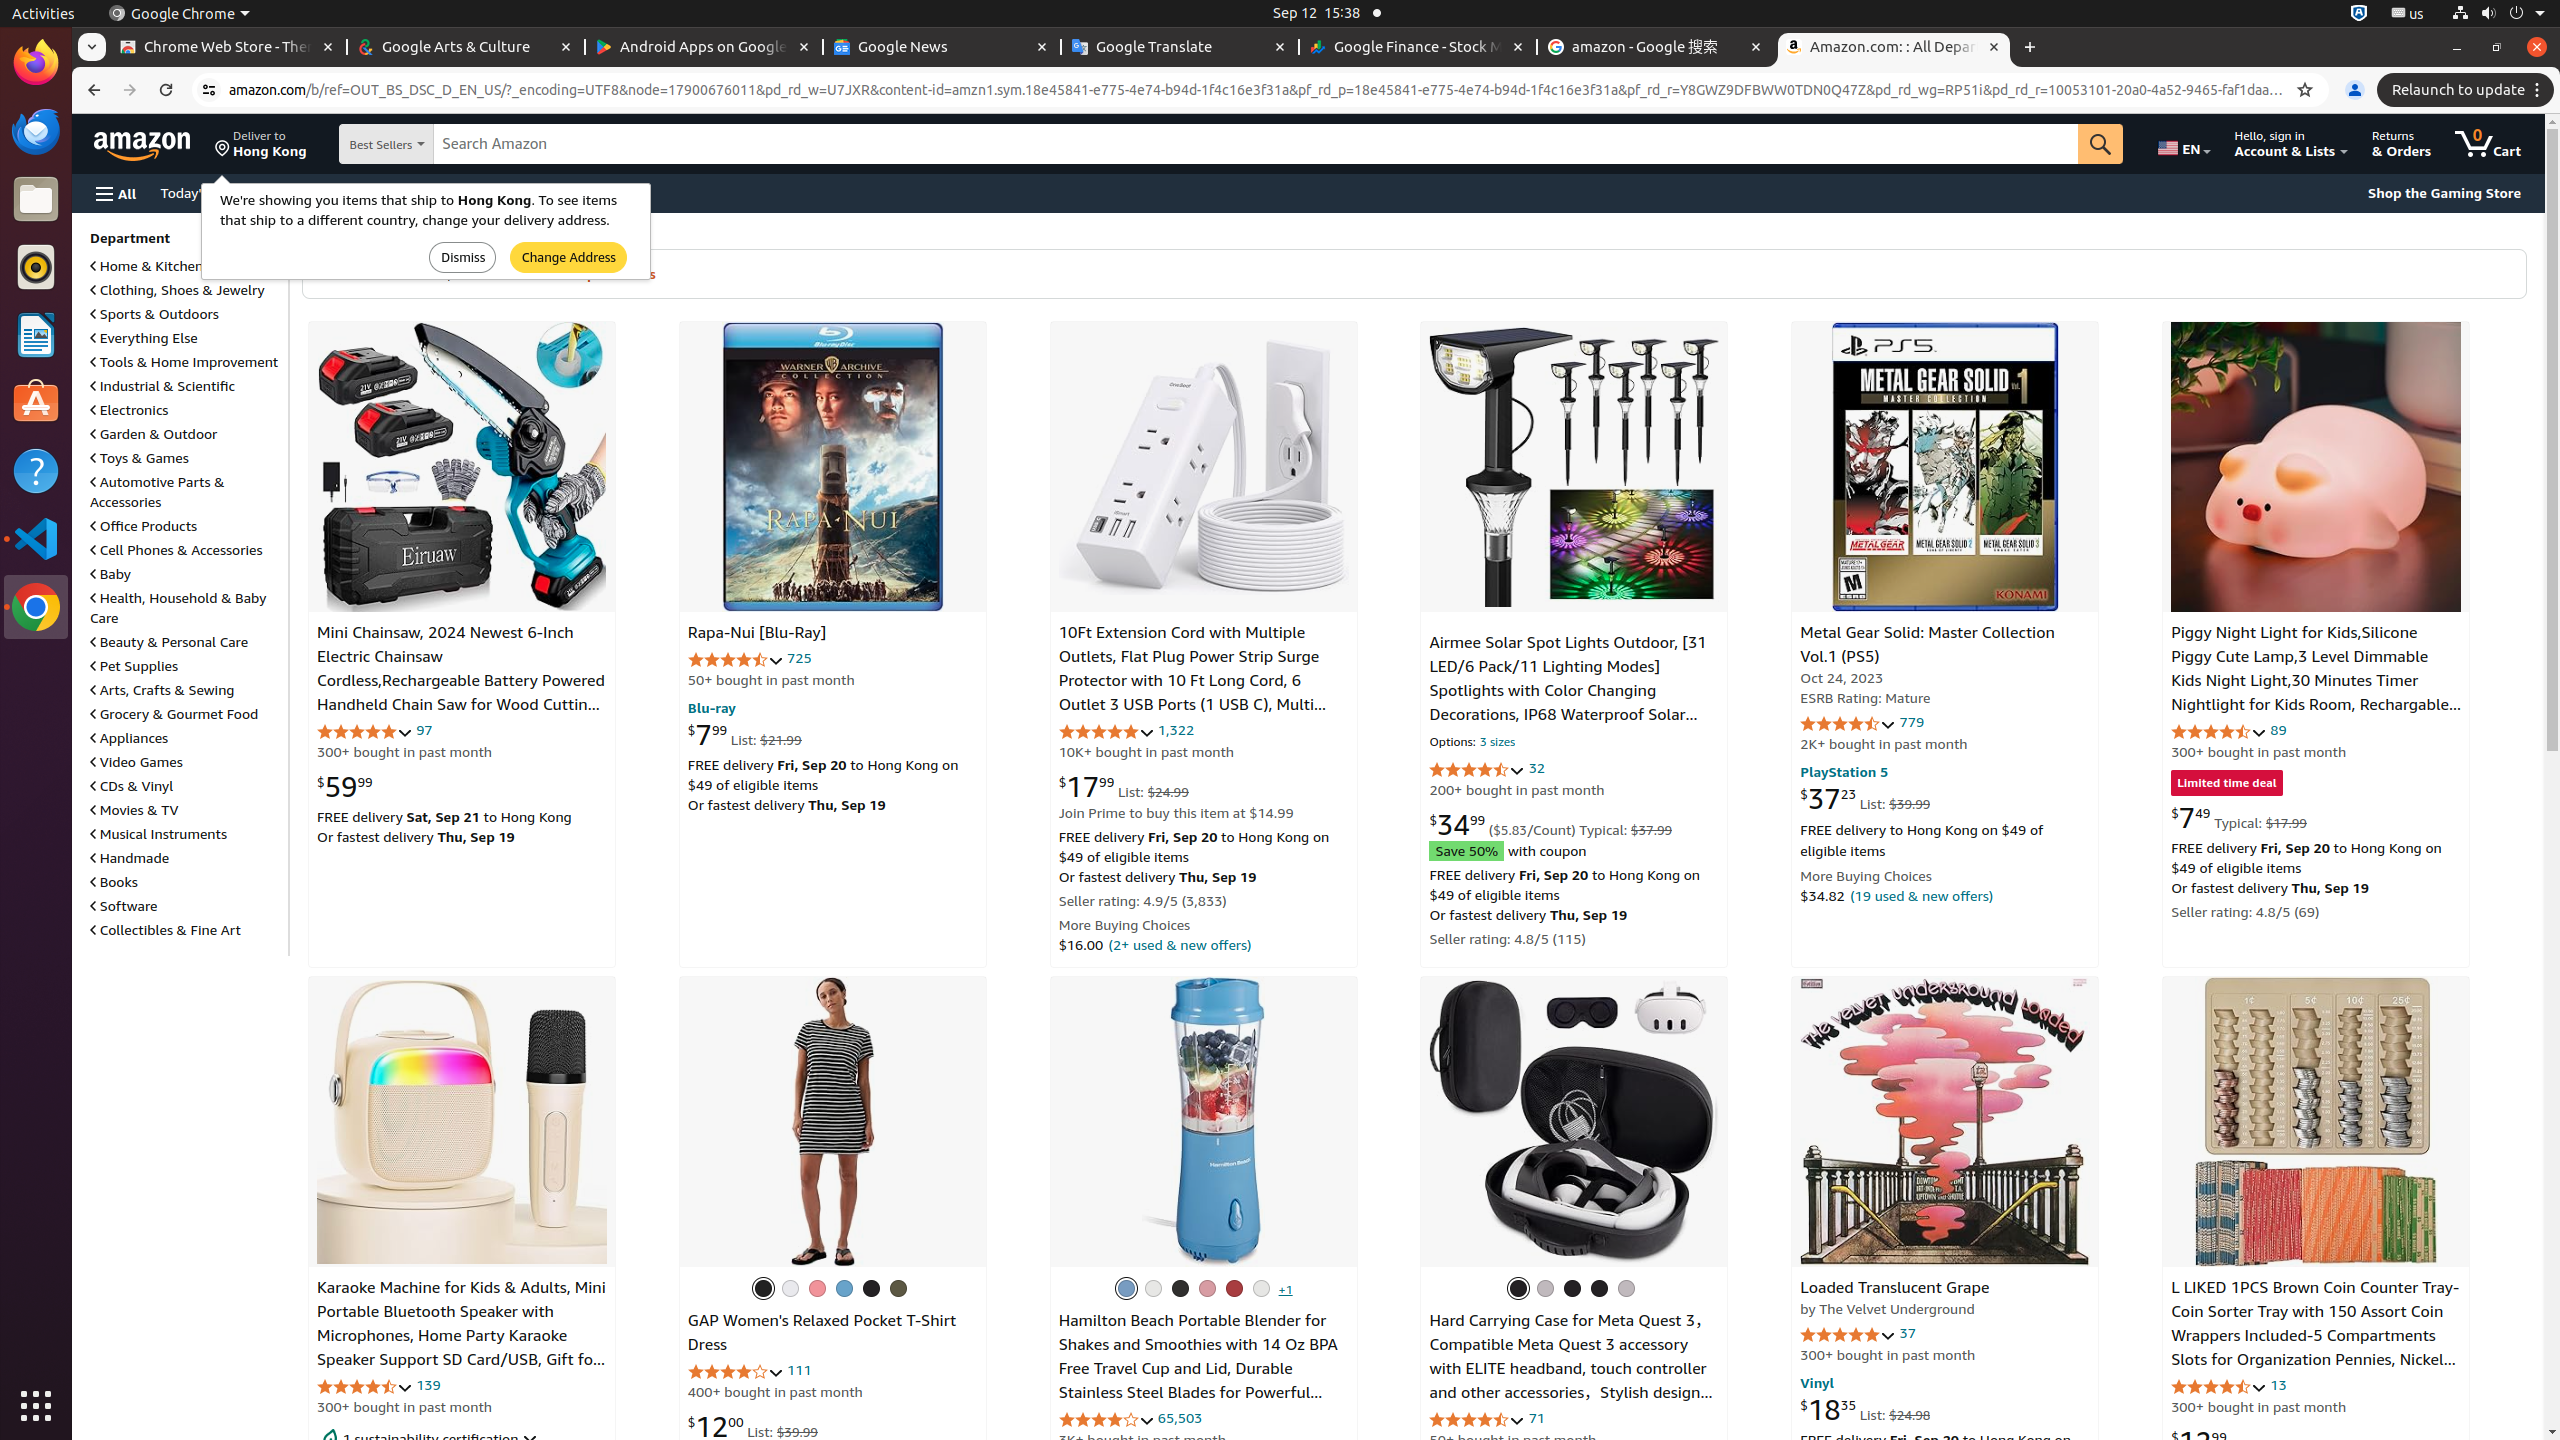  What do you see at coordinates (36, 402) in the screenshot?
I see `Ubuntu Software` at bounding box center [36, 402].